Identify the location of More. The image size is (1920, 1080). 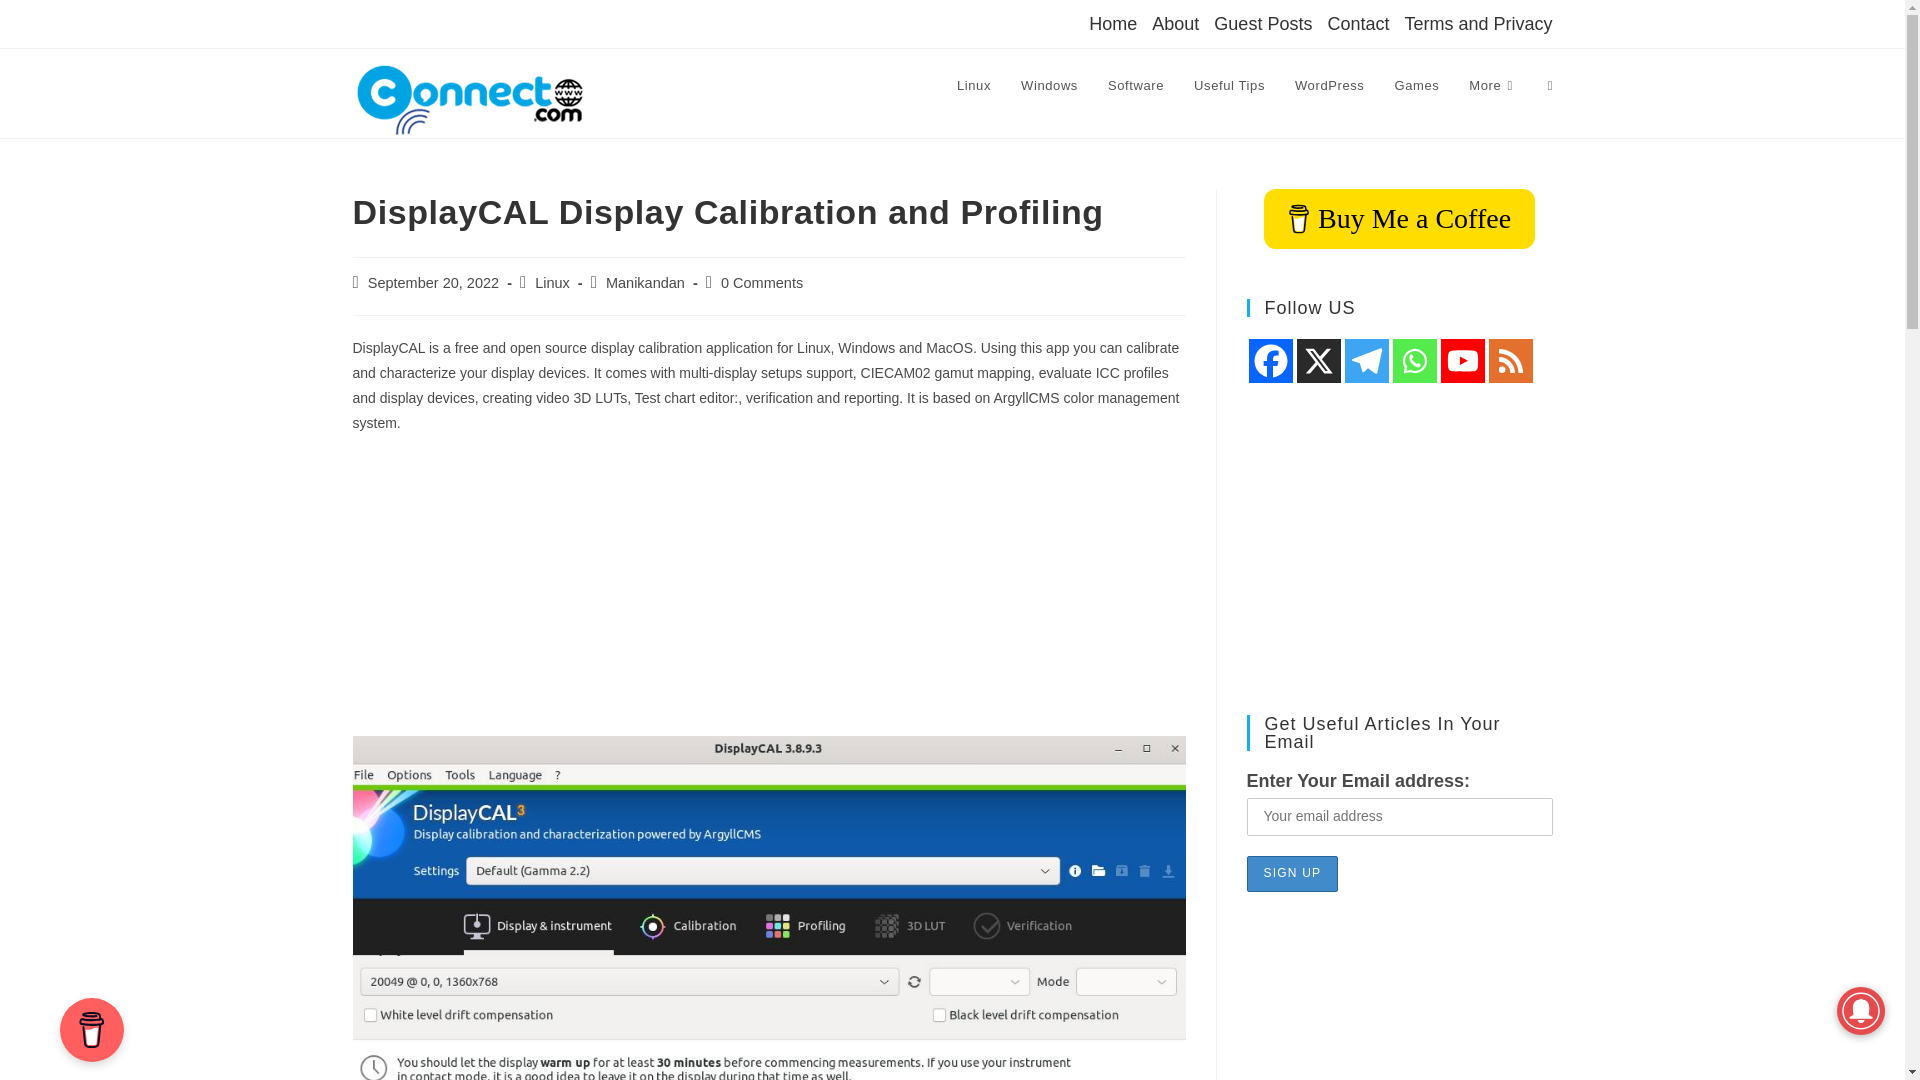
(1492, 86).